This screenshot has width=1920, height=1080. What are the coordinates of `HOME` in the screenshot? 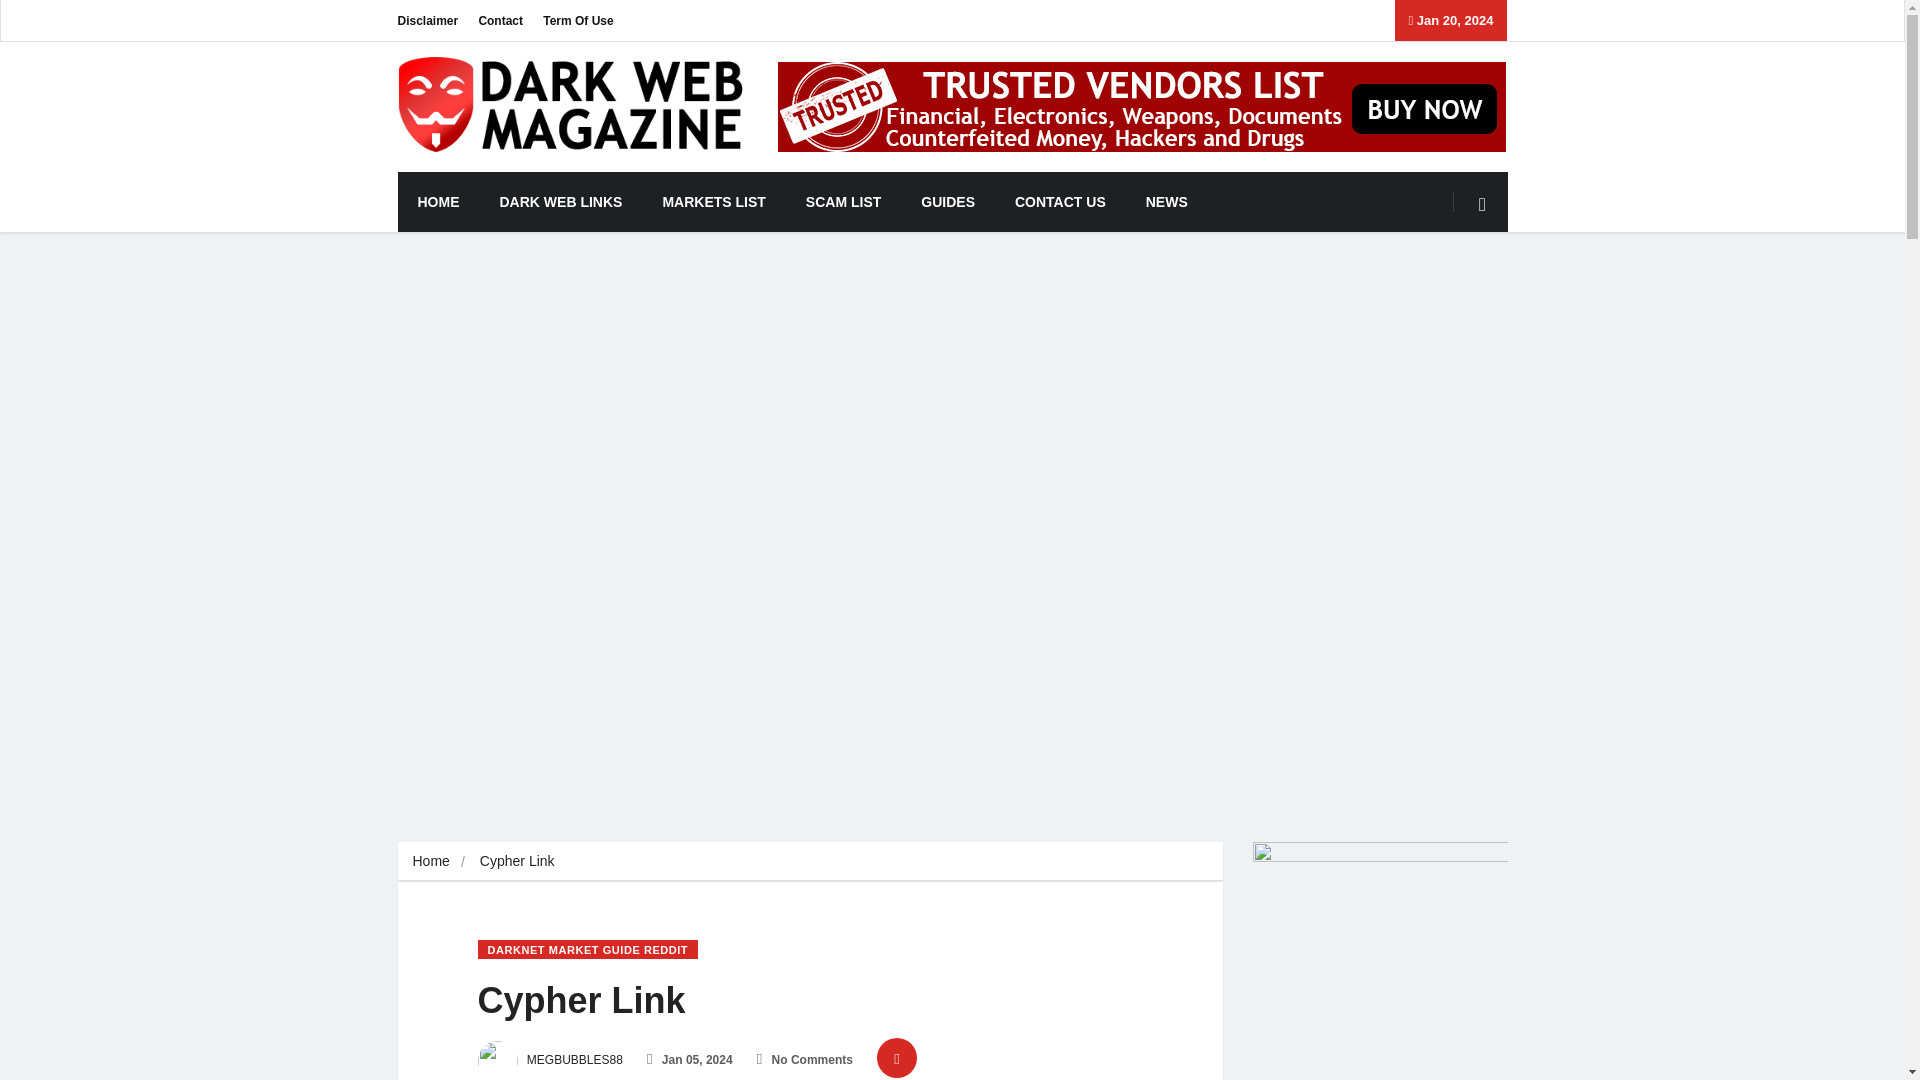 It's located at (438, 202).